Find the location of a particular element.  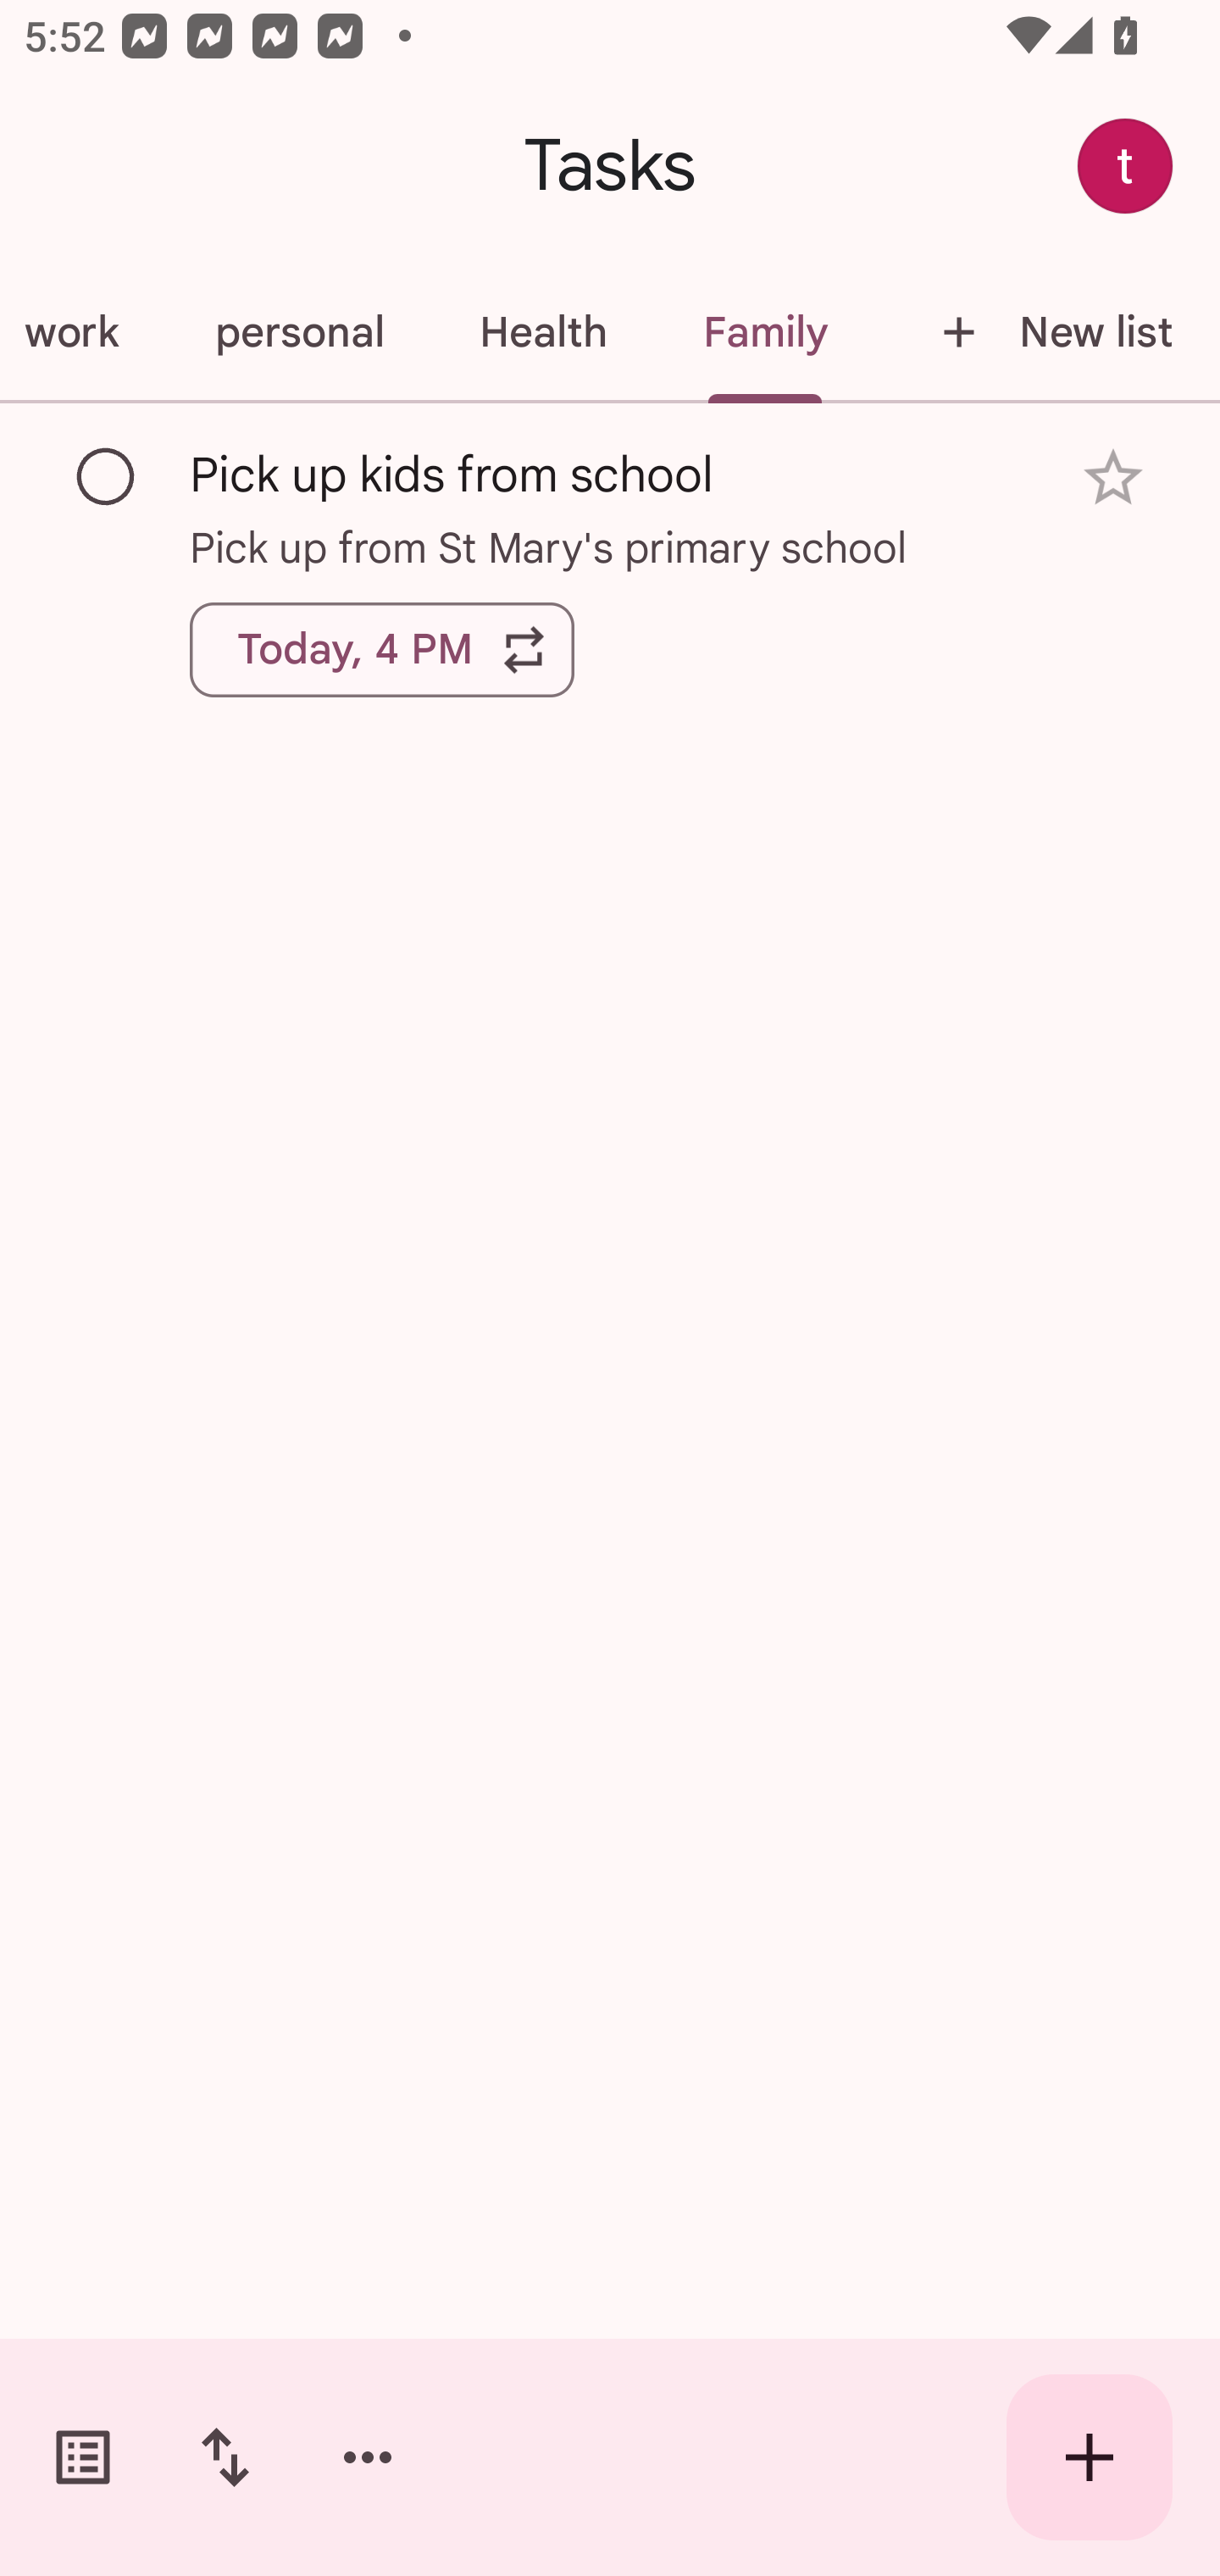

More options is located at coordinates (368, 2457).